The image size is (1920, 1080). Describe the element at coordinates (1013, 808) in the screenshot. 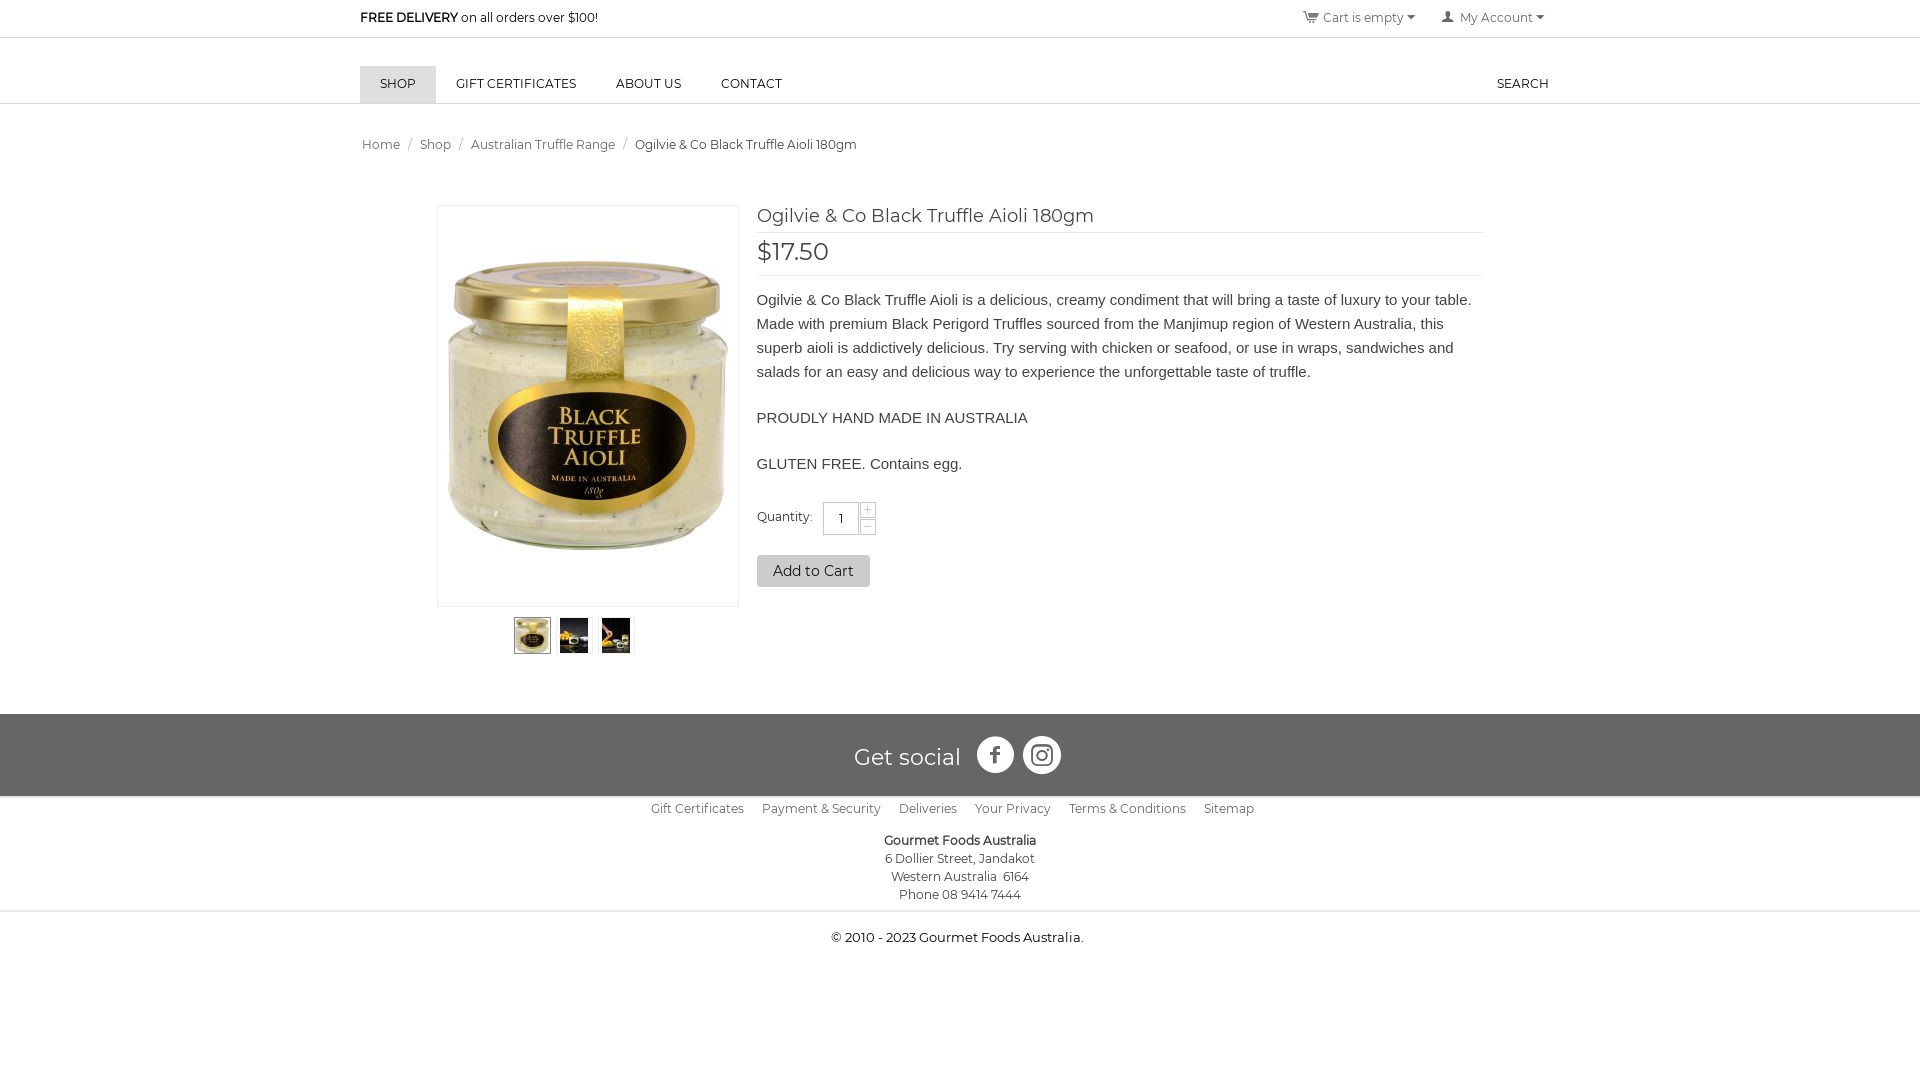

I see `Your Privacy` at that location.